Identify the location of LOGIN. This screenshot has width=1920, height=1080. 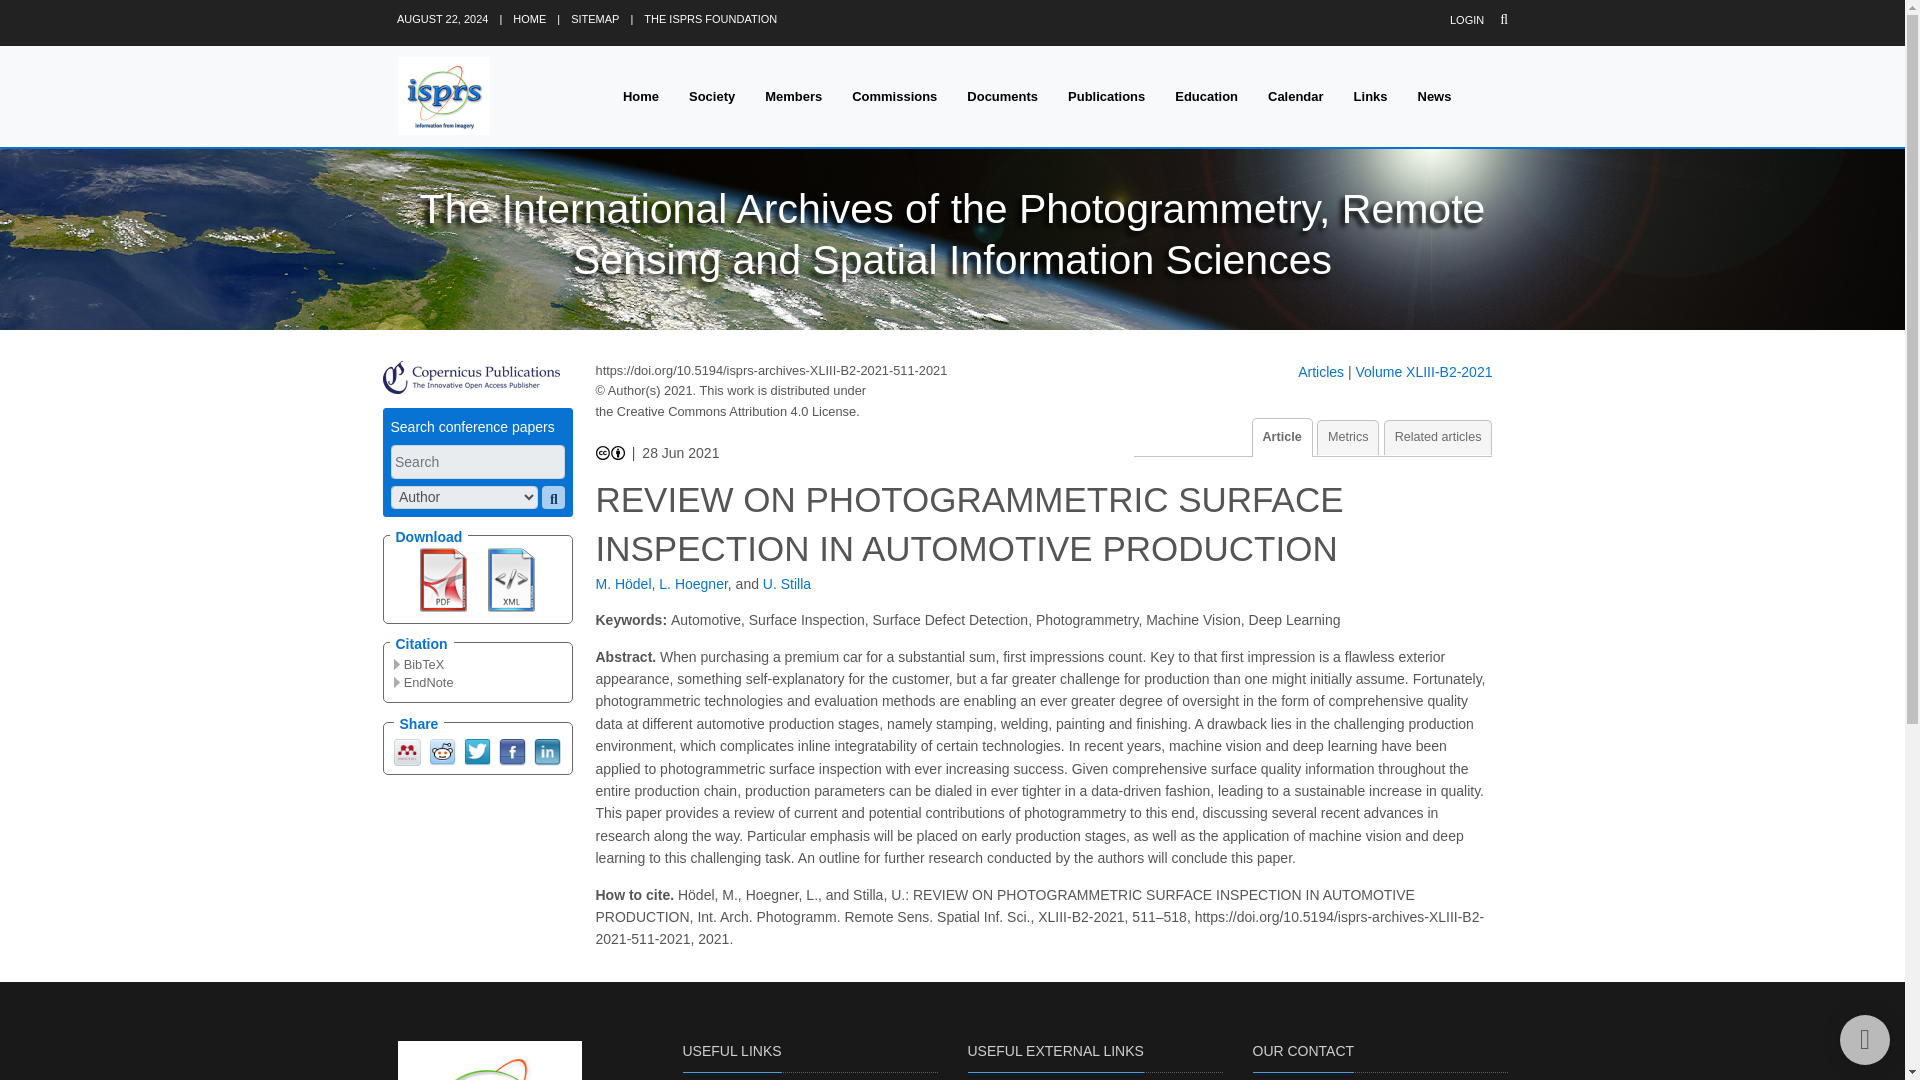
(1466, 20).